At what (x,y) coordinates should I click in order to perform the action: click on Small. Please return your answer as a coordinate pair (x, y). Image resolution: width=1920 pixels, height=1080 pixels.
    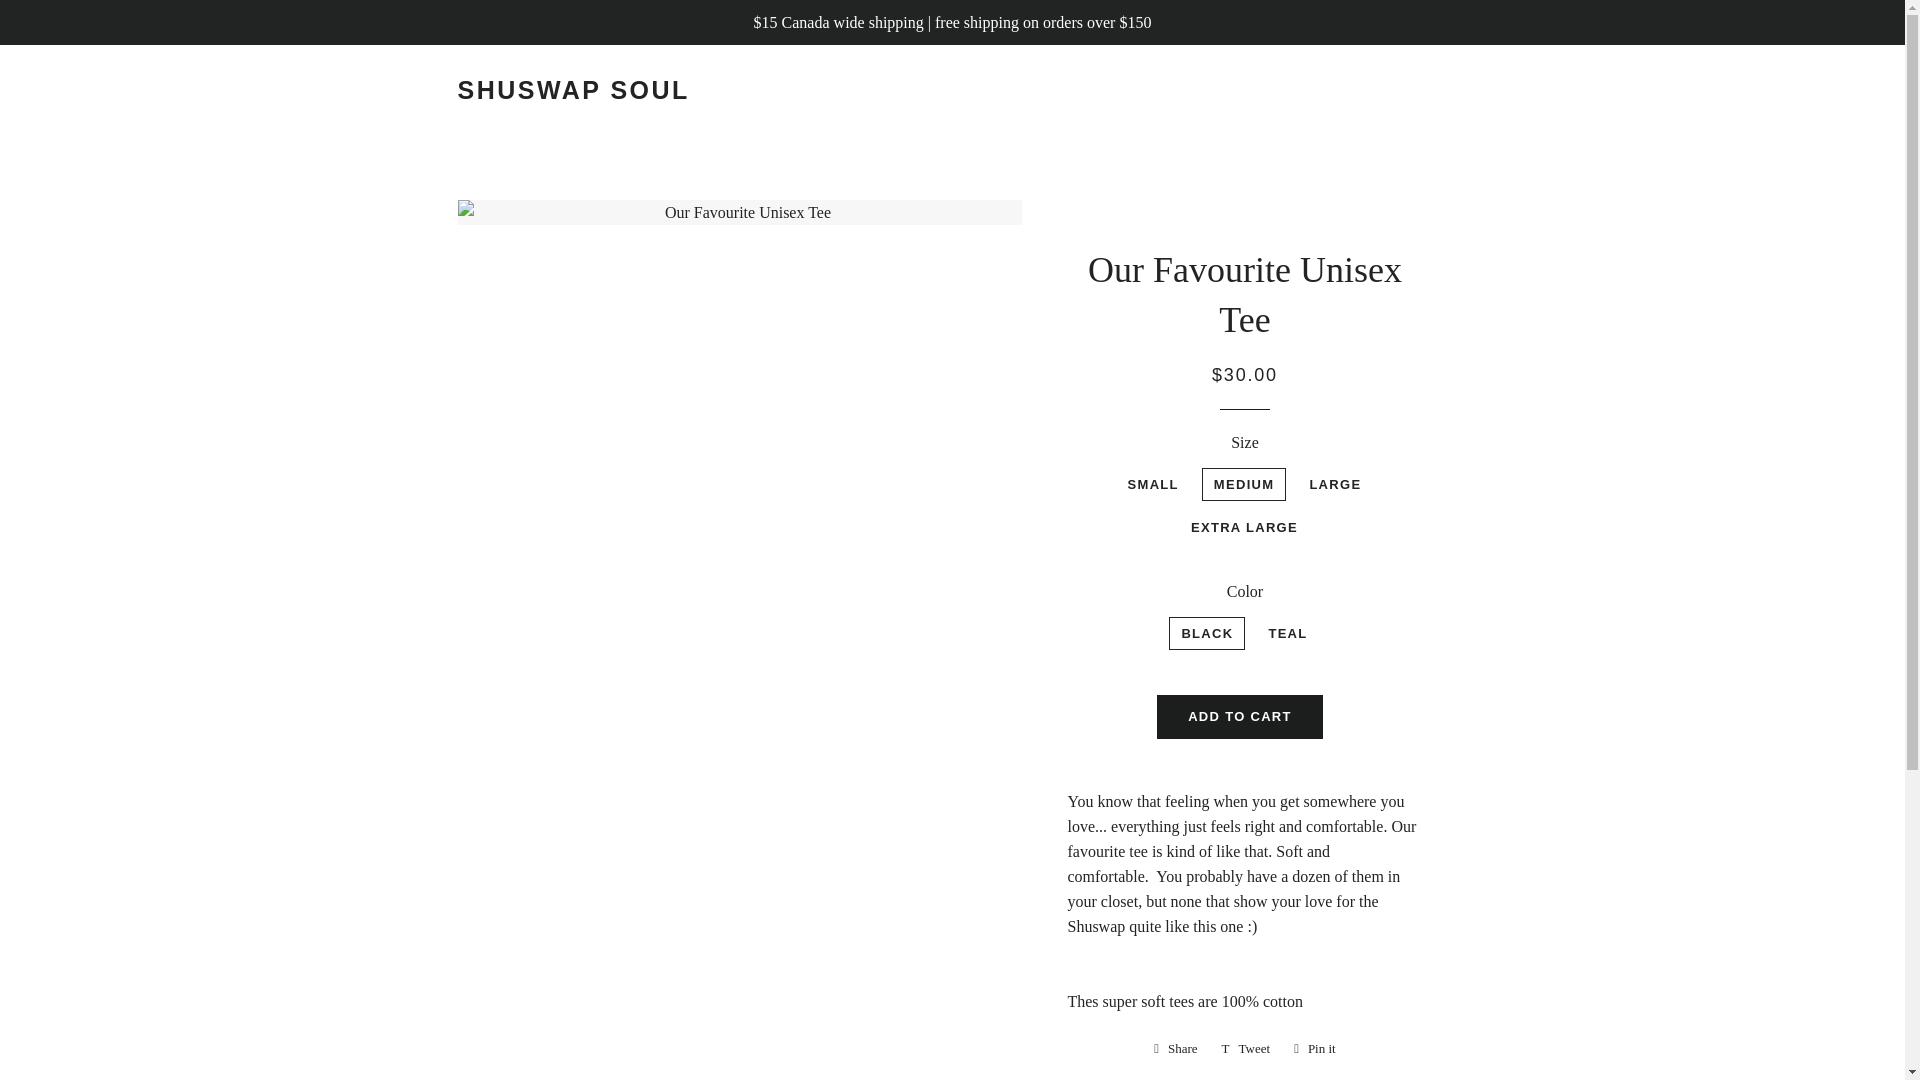
    Looking at the image, I should click on (1314, 1048).